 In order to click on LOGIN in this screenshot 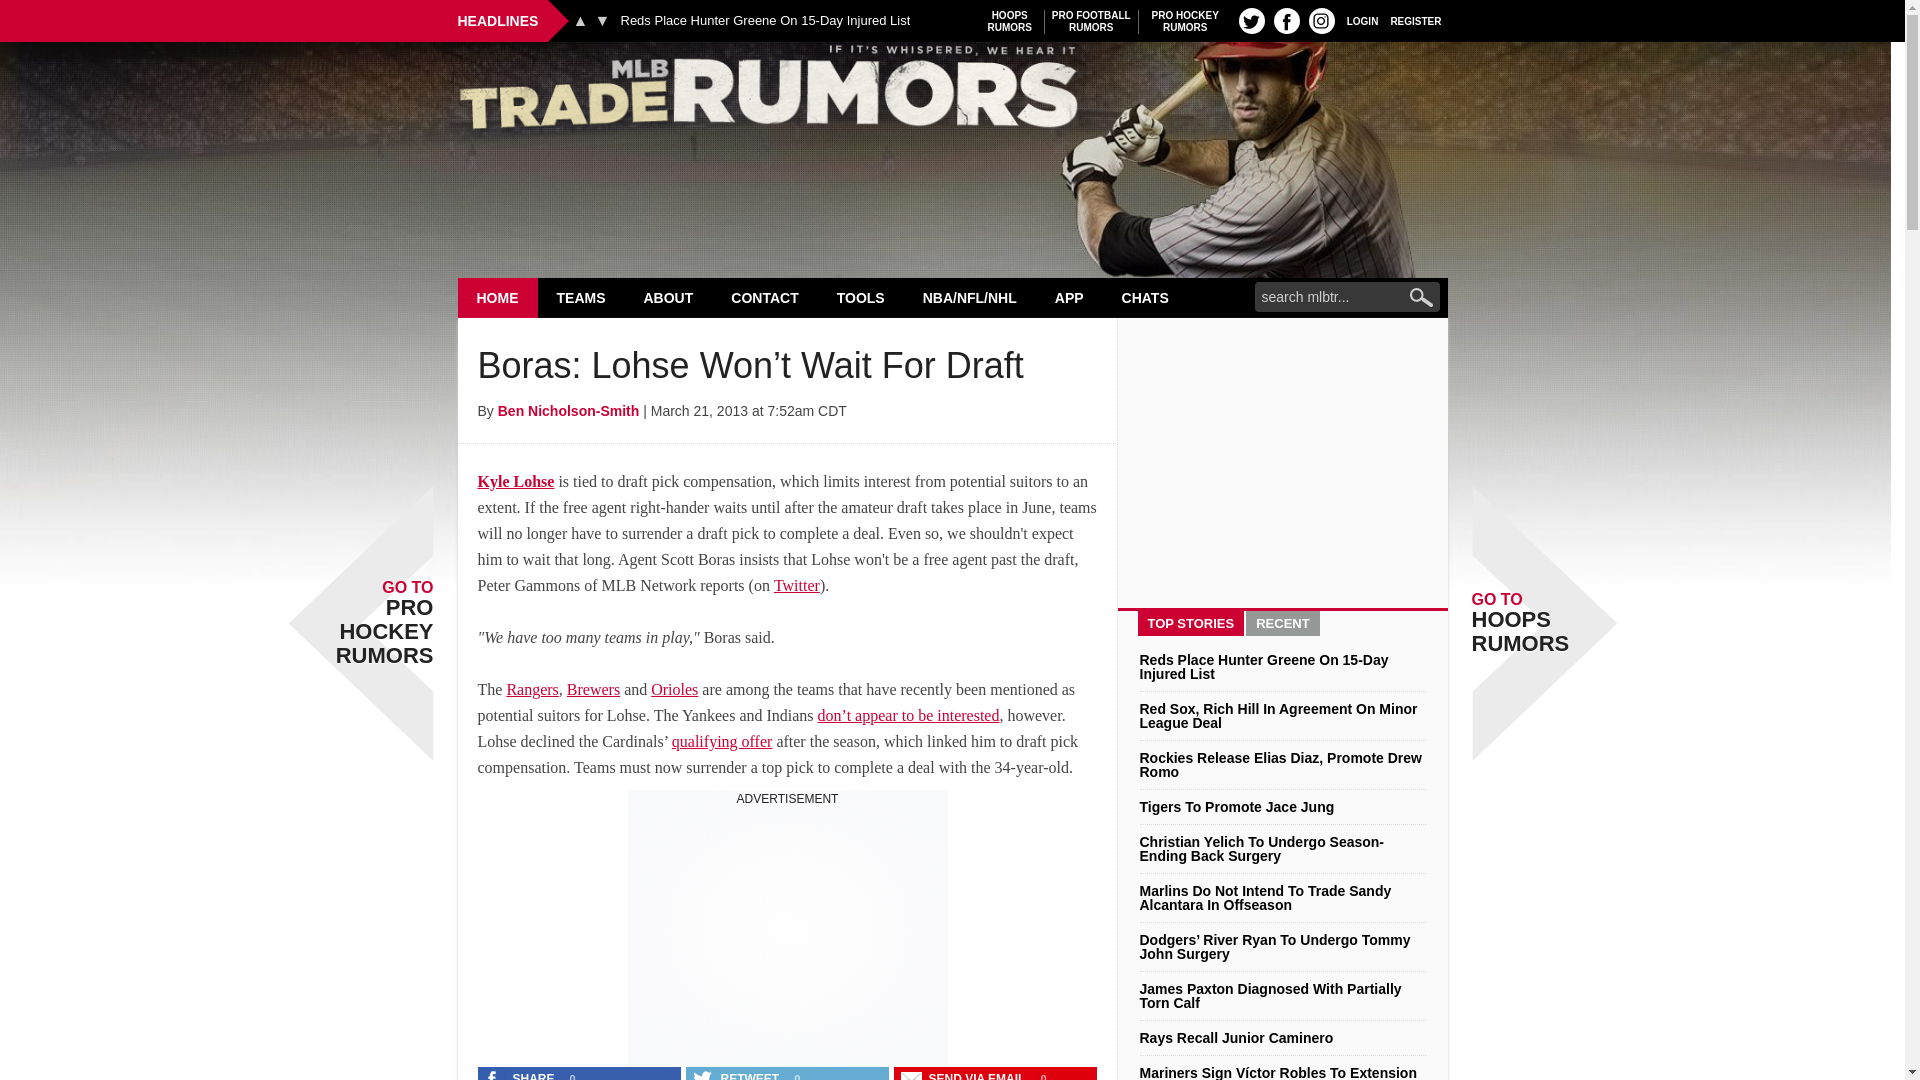, I will do `click(1416, 20)`.